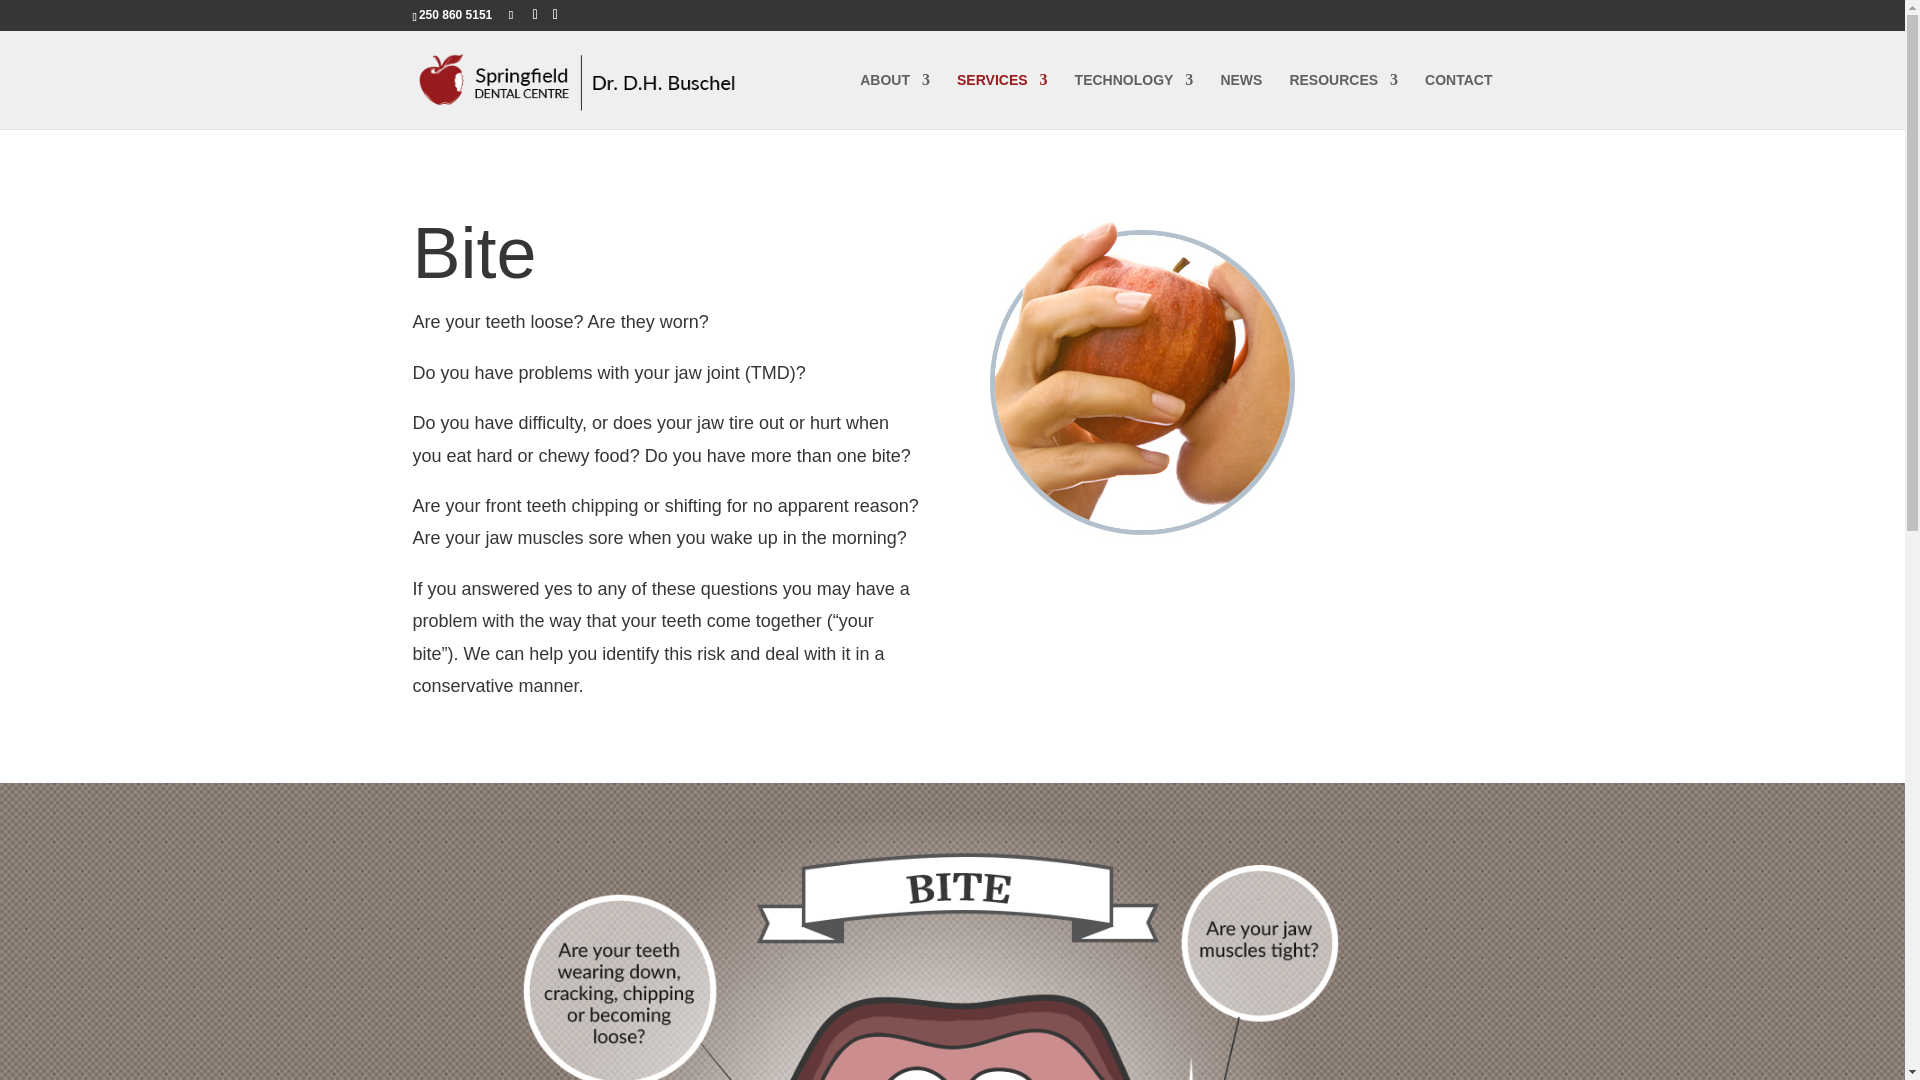 This screenshot has width=1920, height=1080. What do you see at coordinates (1342, 100) in the screenshot?
I see `RESOURCES` at bounding box center [1342, 100].